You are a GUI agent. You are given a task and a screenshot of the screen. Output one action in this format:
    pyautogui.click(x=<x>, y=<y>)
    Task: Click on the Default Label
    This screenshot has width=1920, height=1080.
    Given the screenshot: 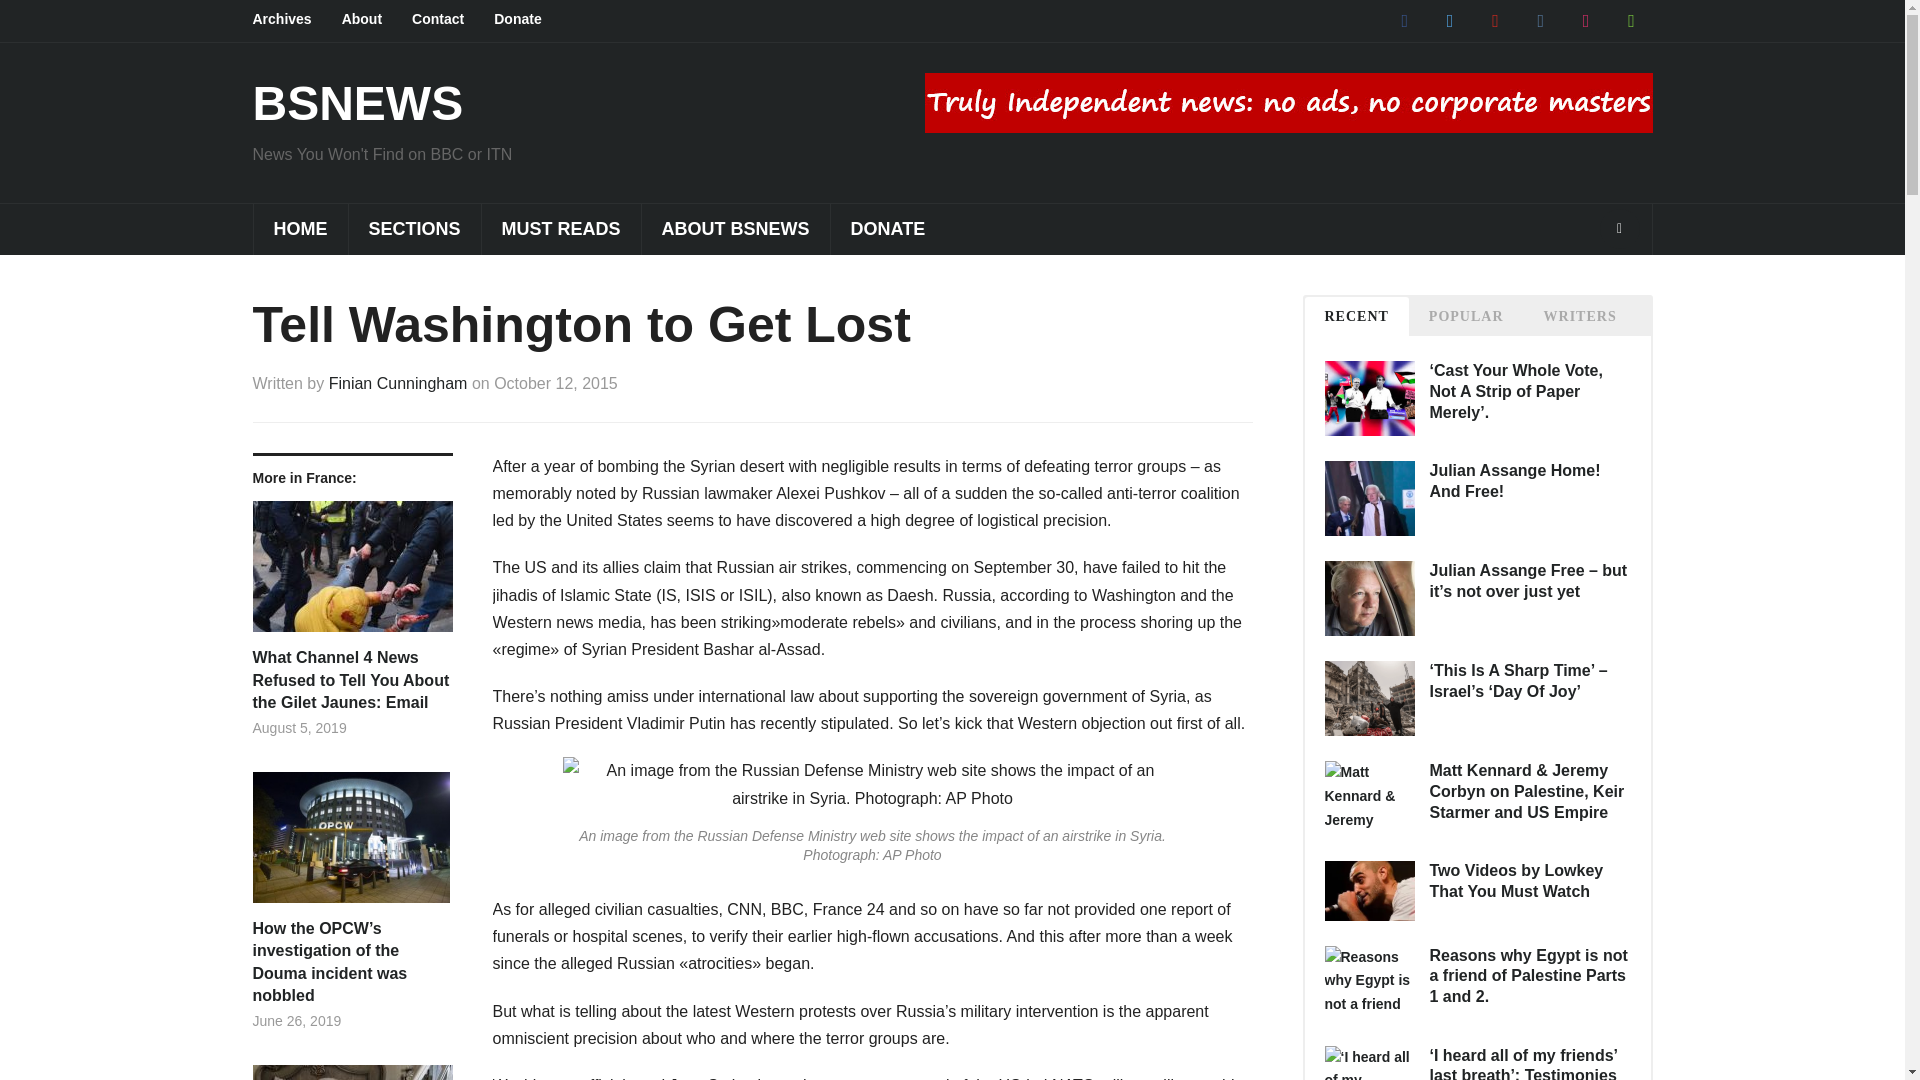 What is the action you would take?
    pyautogui.click(x=1630, y=20)
    